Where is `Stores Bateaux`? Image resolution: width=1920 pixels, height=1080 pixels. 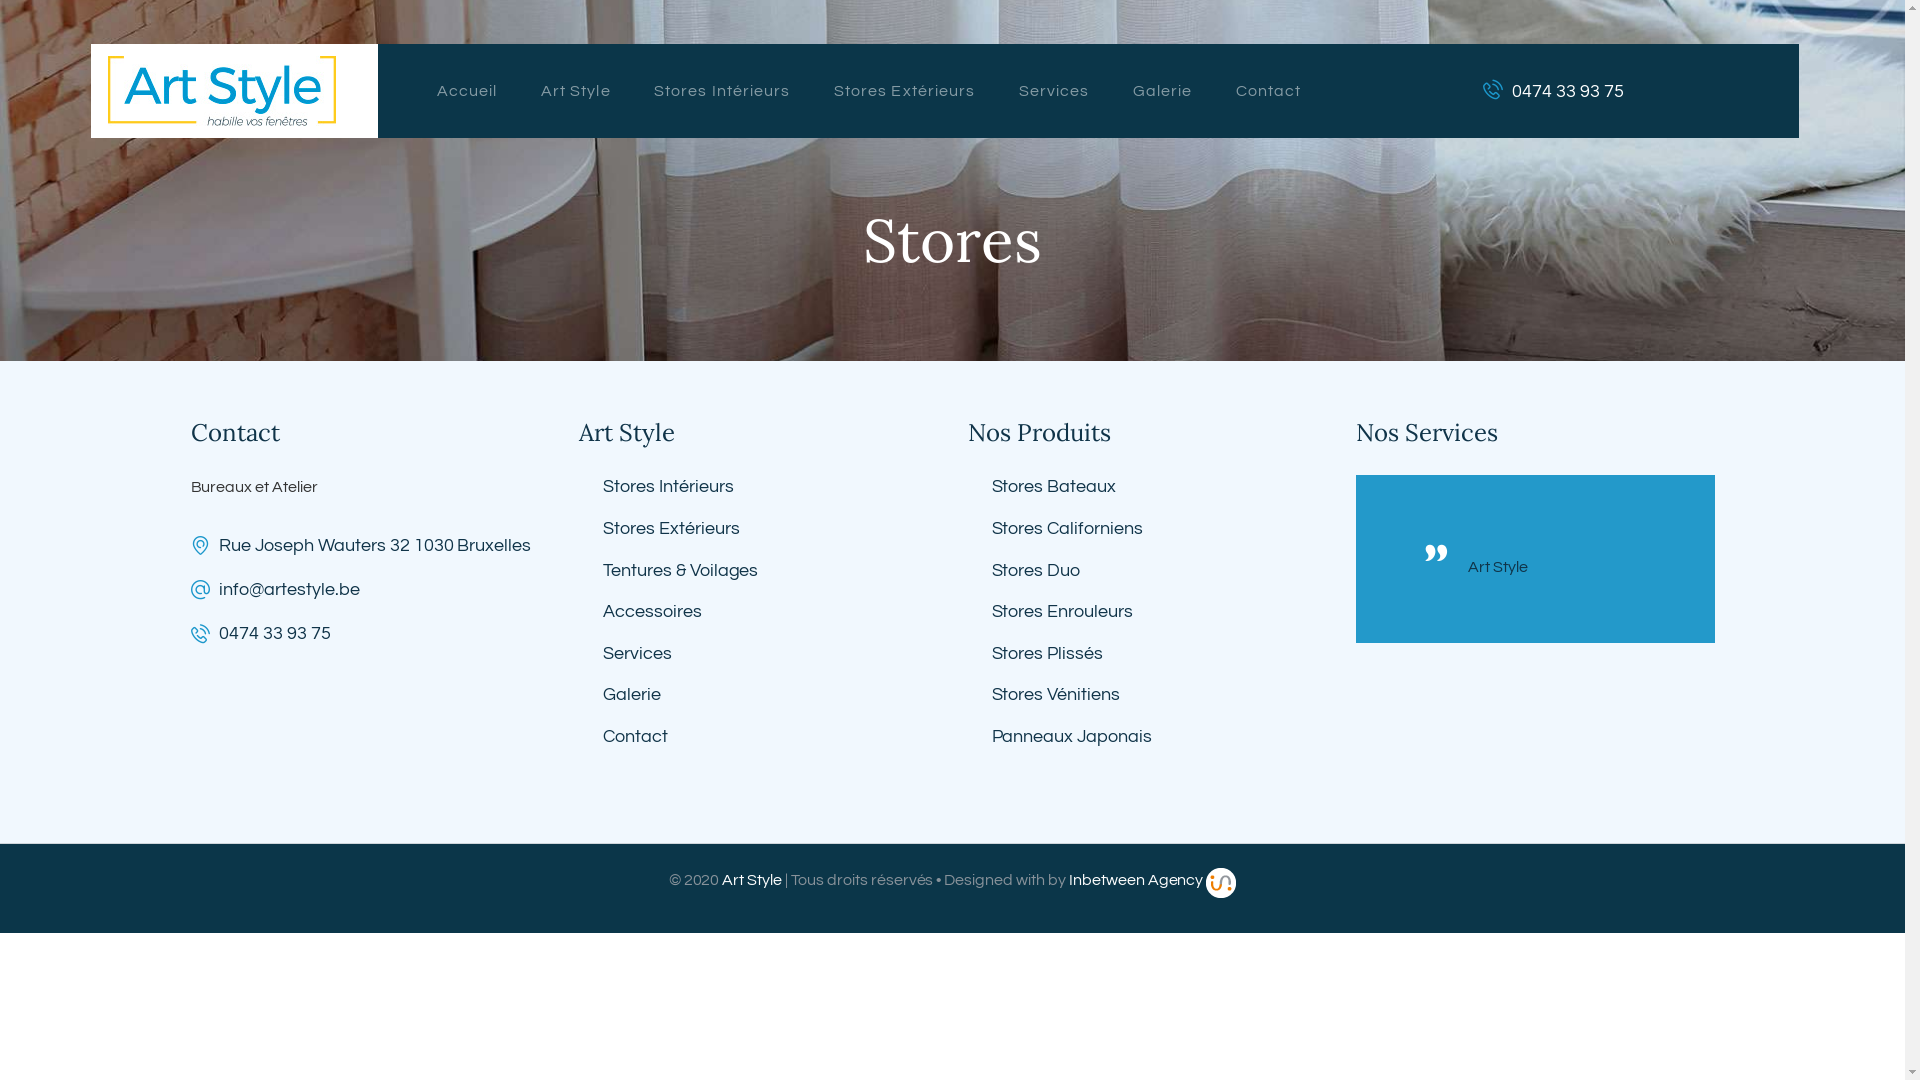 Stores Bateaux is located at coordinates (1054, 486).